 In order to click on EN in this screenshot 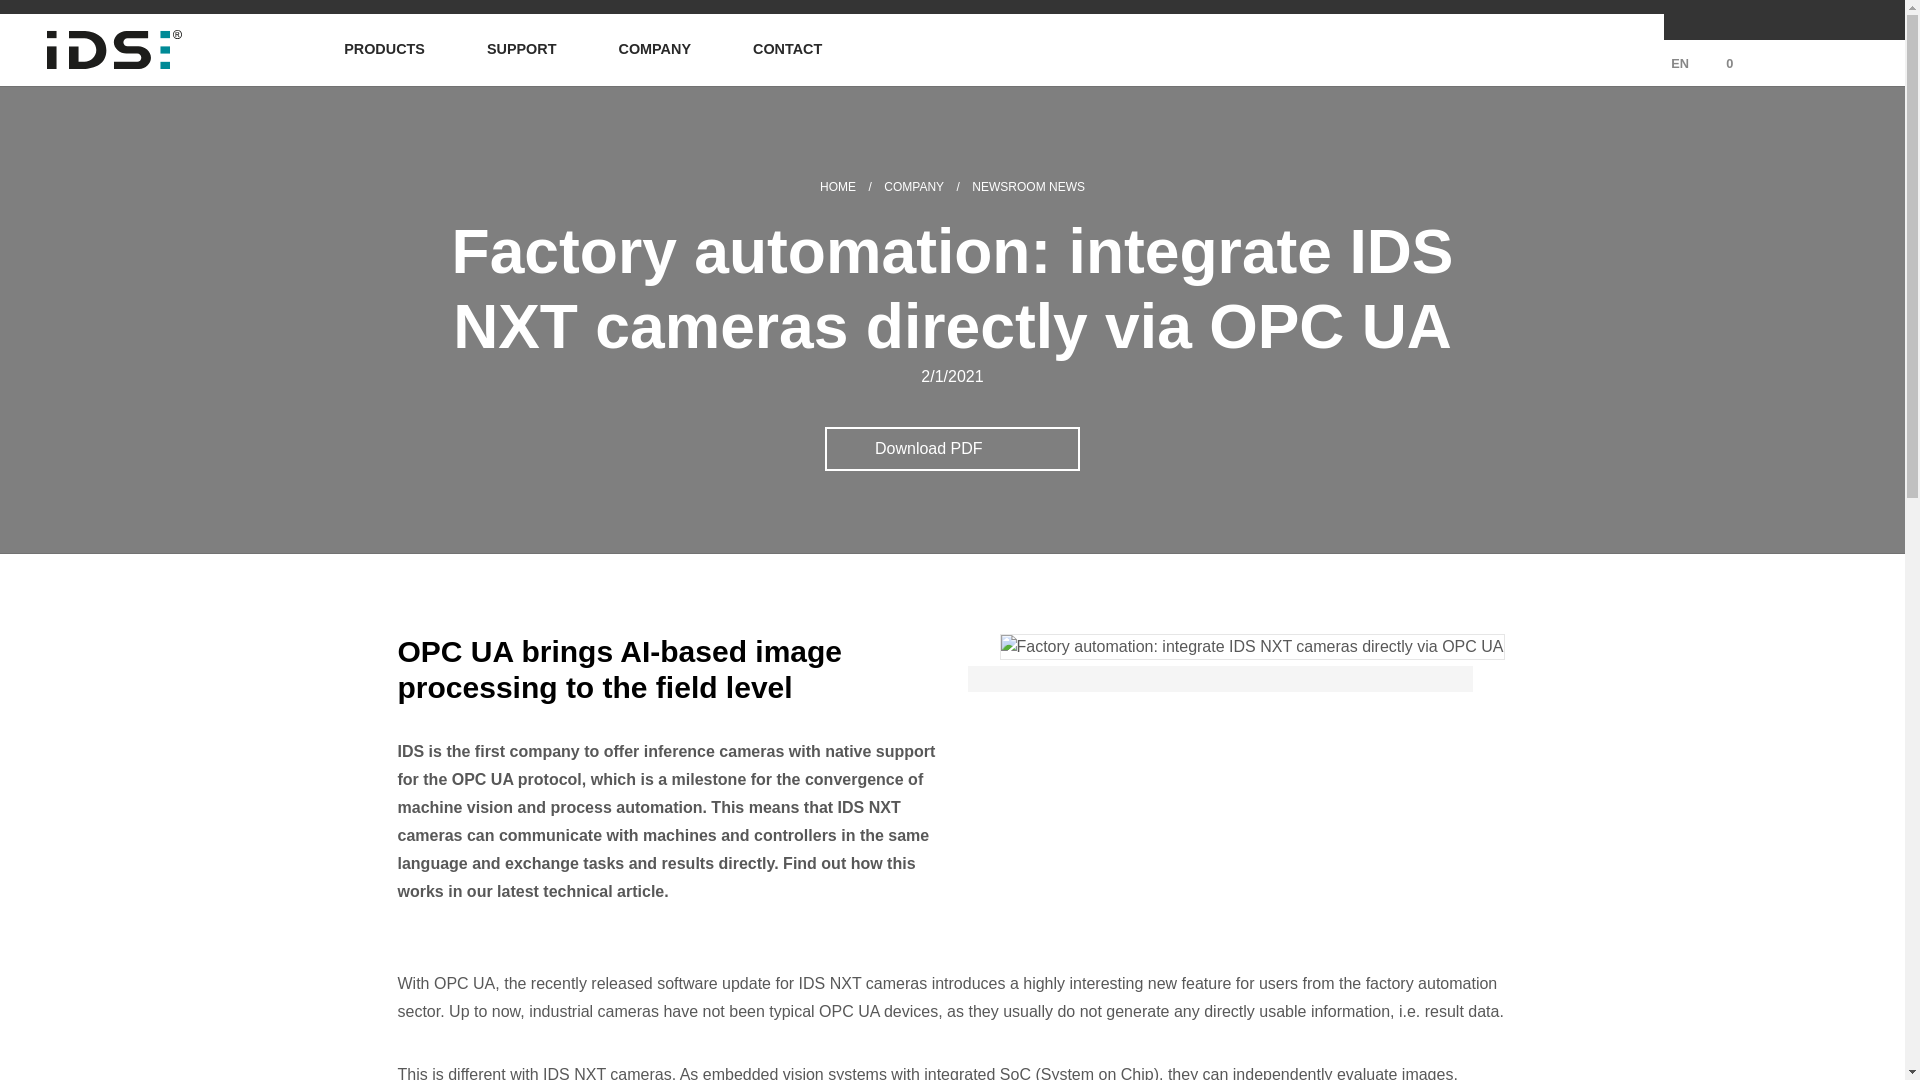, I will do `click(1656, 64)`.